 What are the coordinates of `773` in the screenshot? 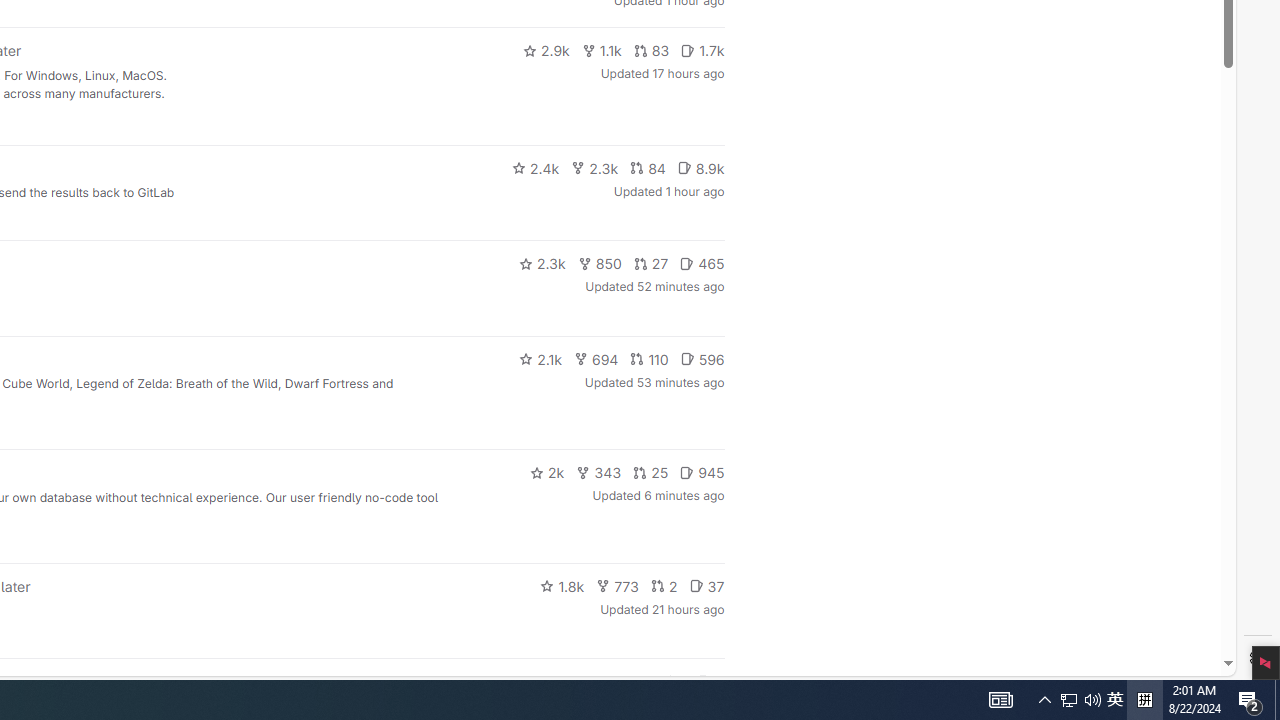 It's located at (618, 586).